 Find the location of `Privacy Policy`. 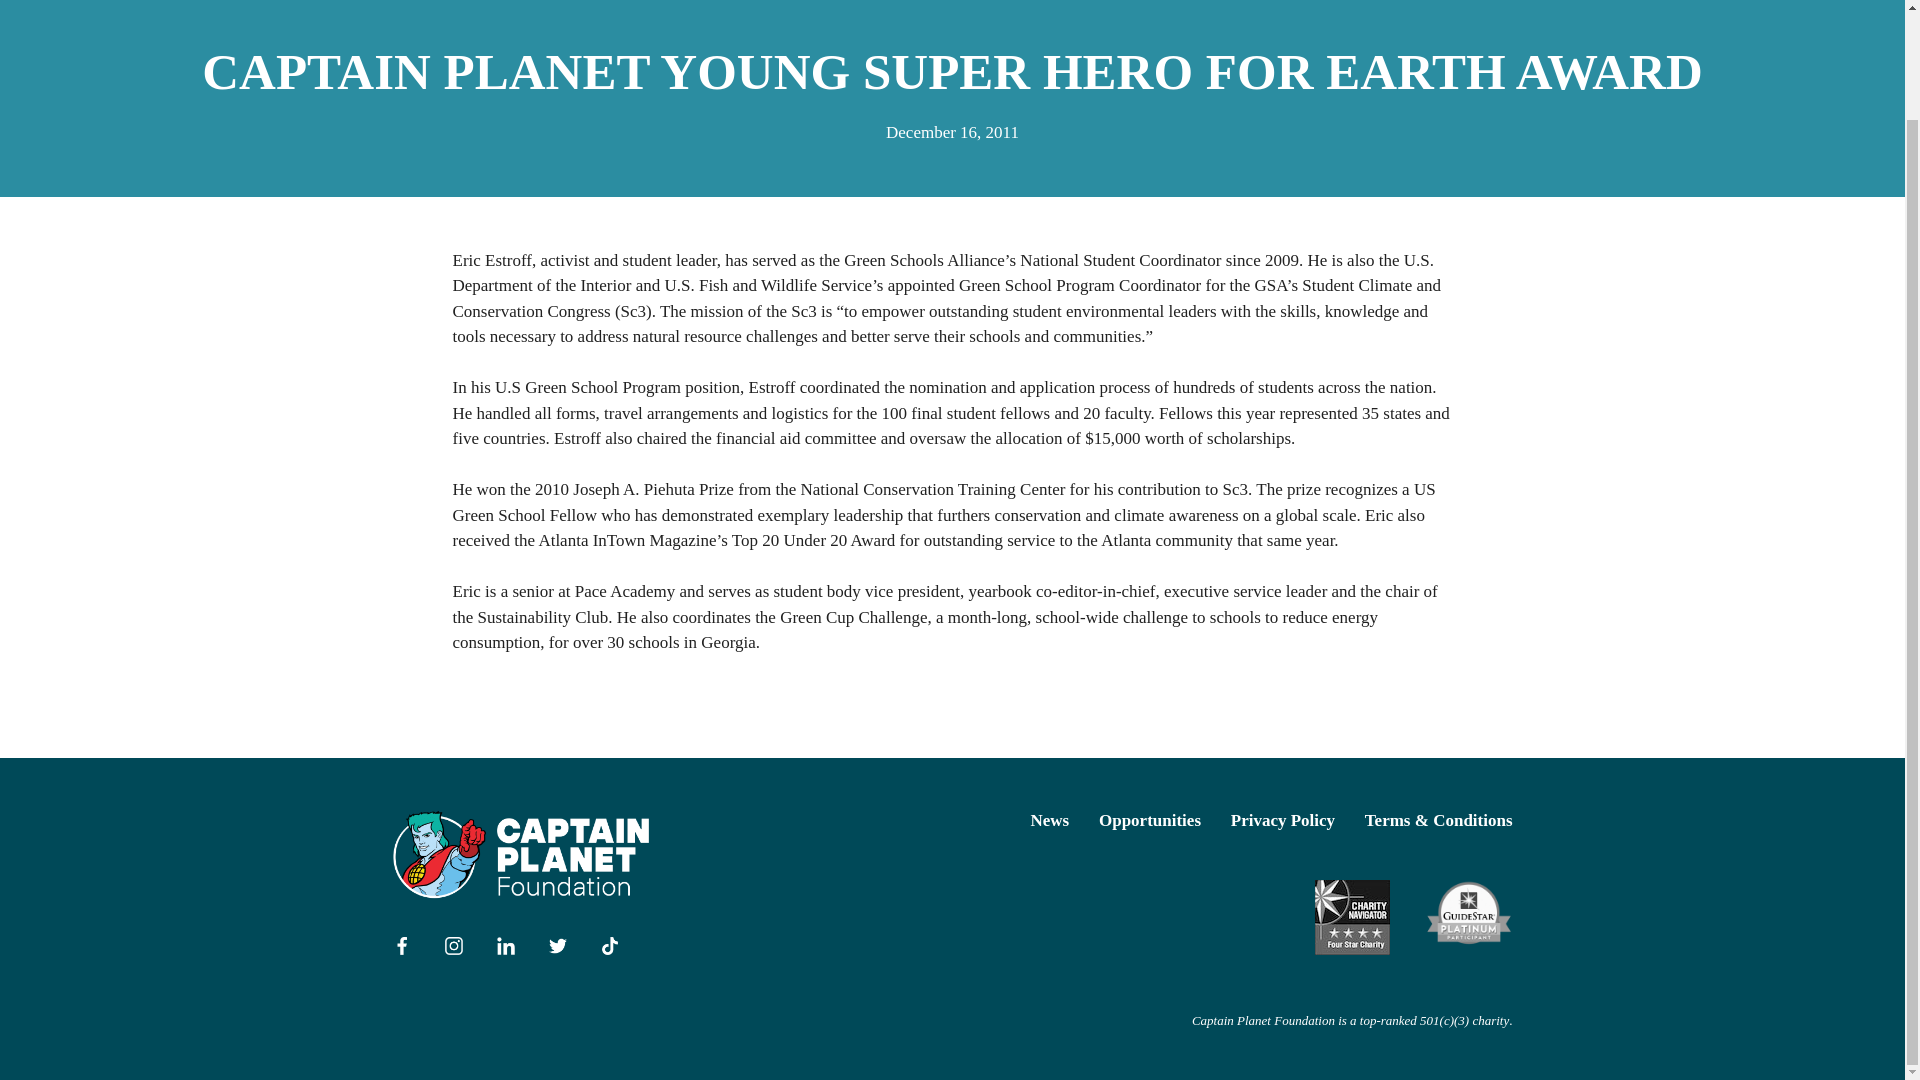

Privacy Policy is located at coordinates (1282, 820).